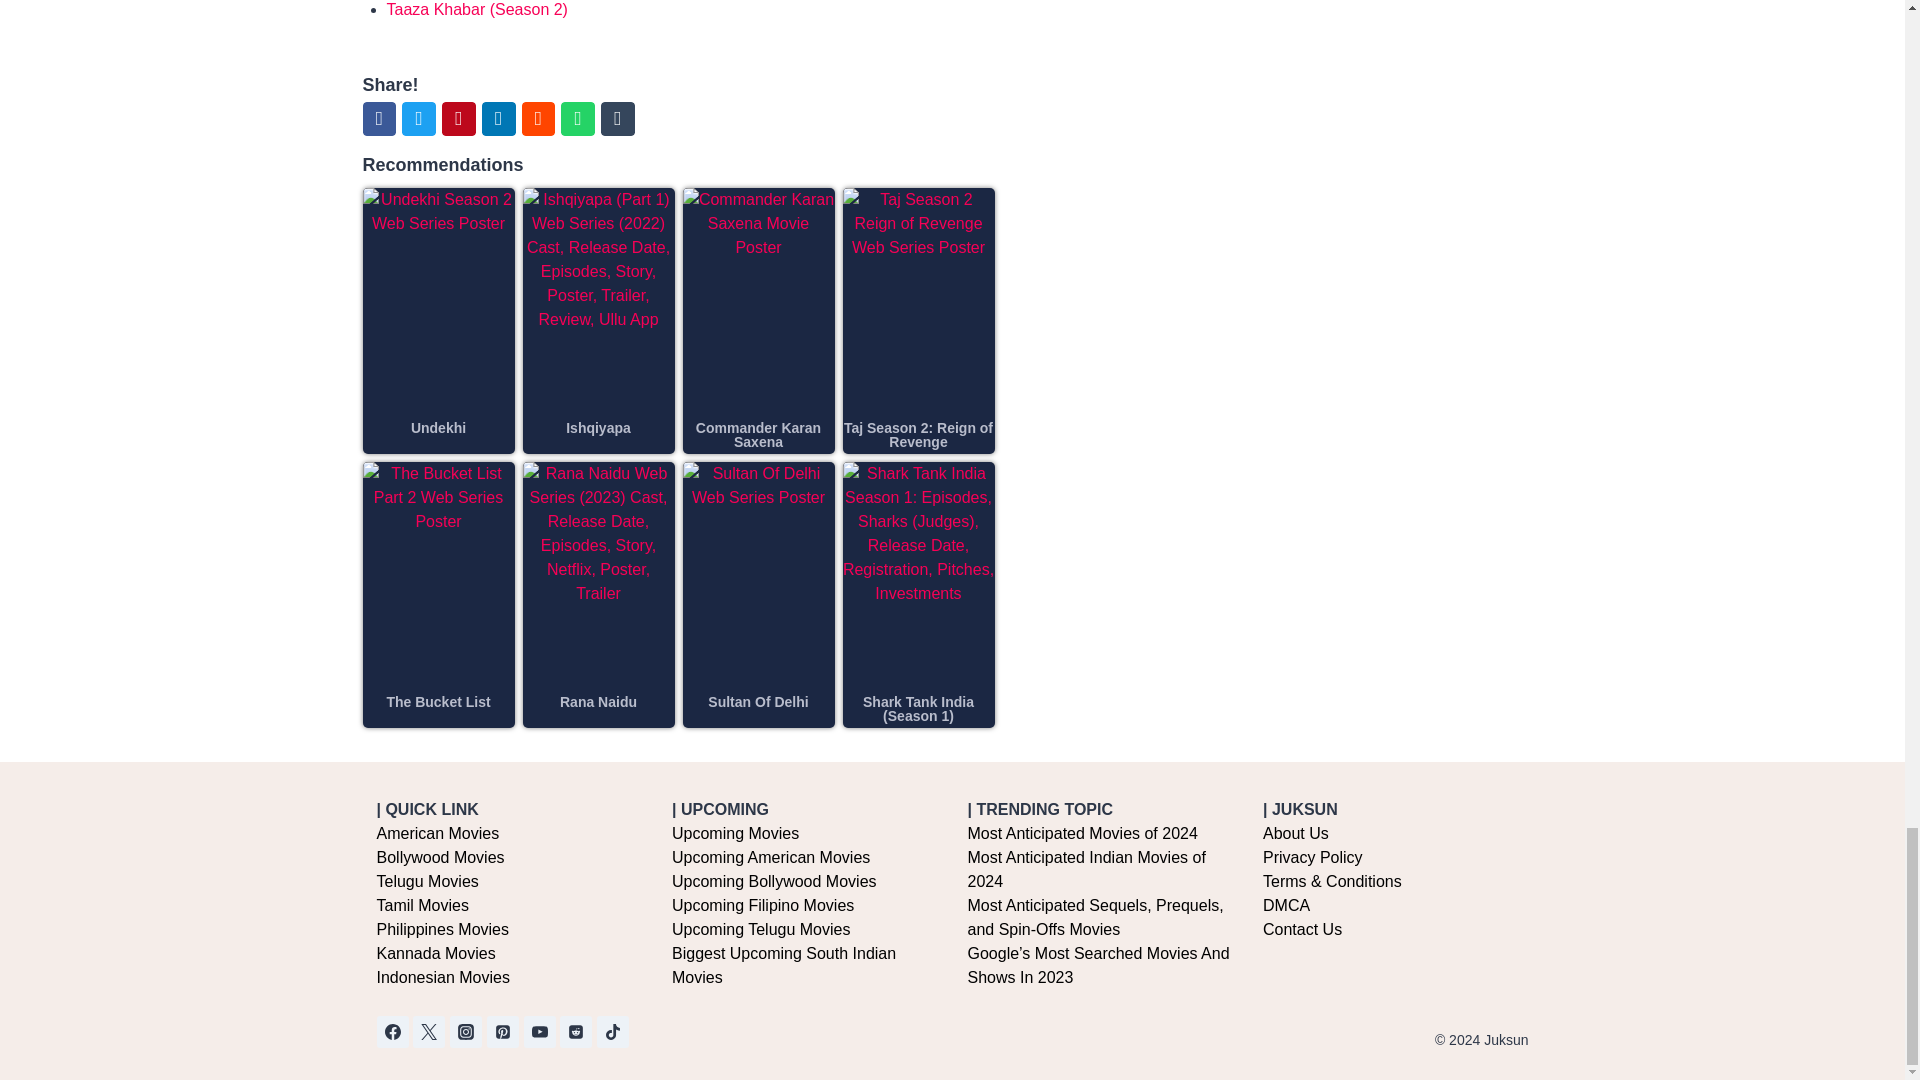  Describe the element at coordinates (598, 702) in the screenshot. I see `Rana Naidu` at that location.